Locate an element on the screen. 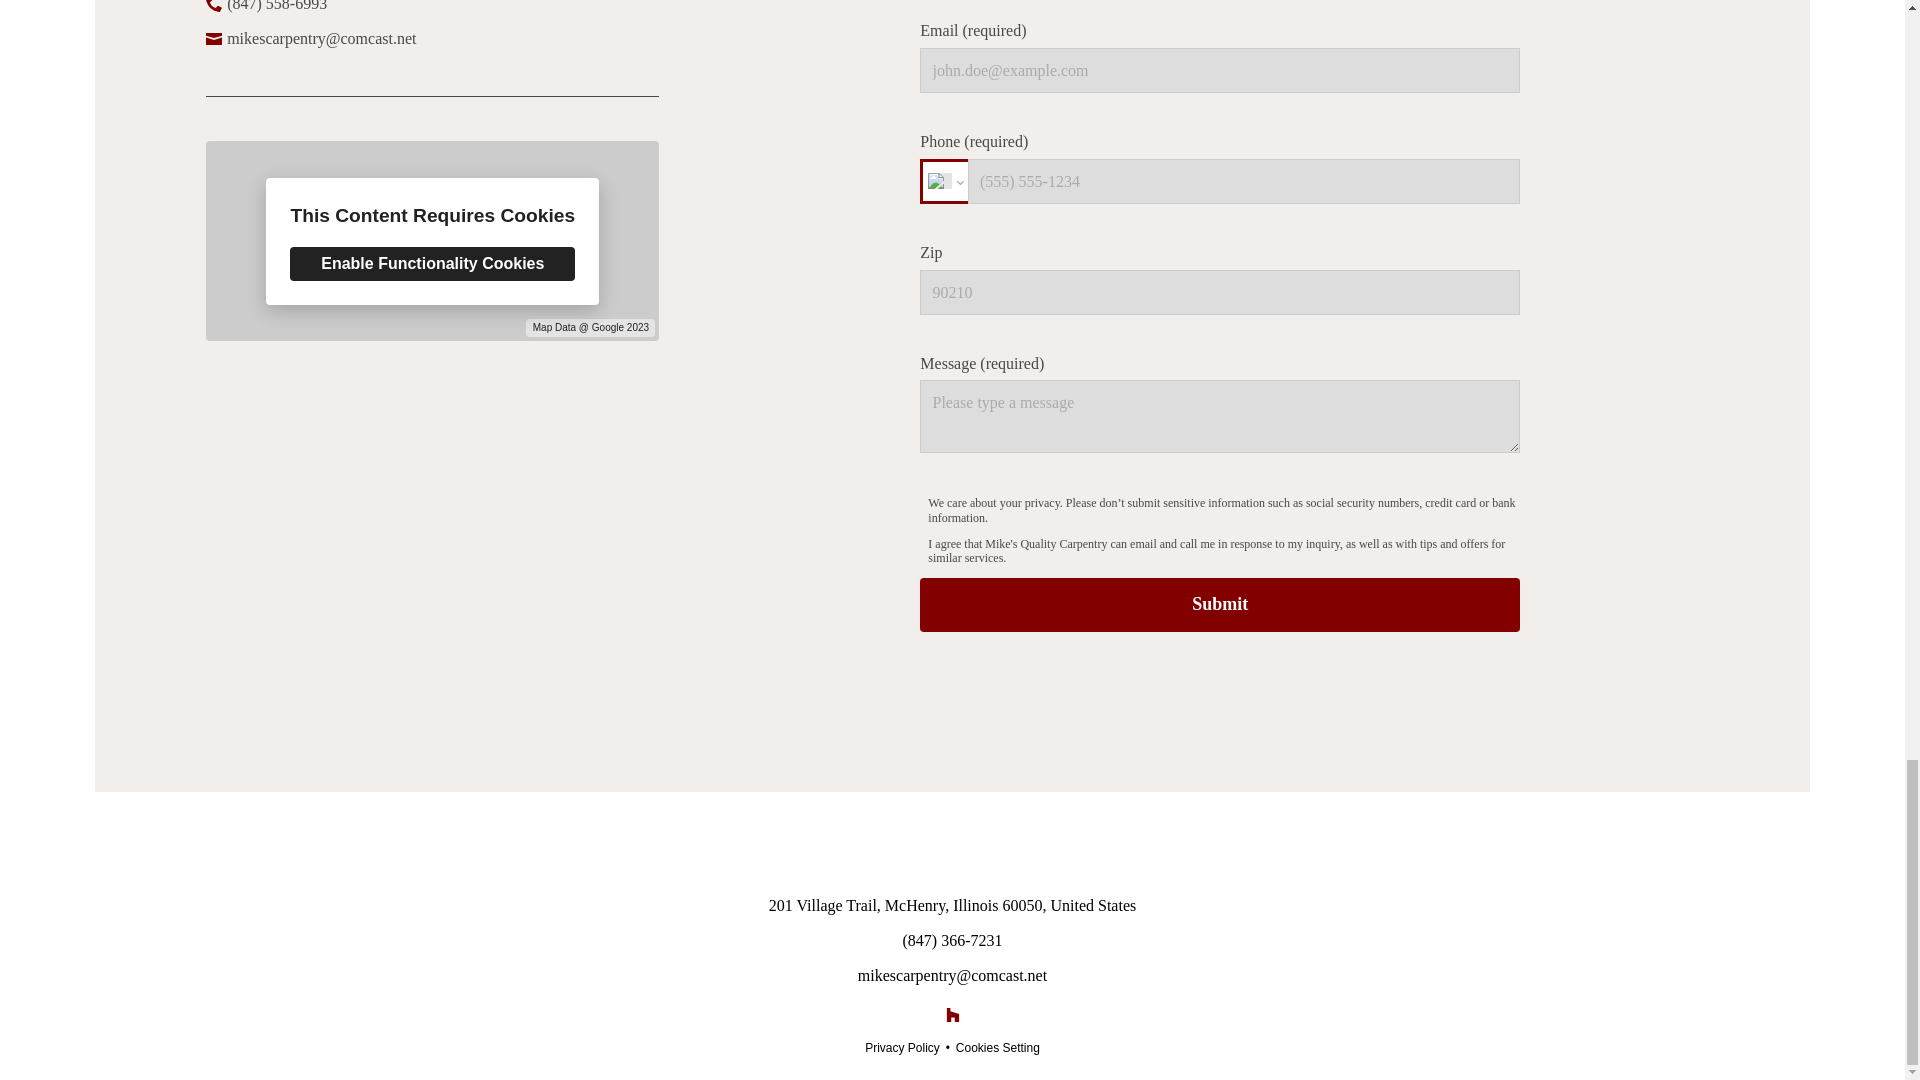  Privacy Policy is located at coordinates (902, 1048).